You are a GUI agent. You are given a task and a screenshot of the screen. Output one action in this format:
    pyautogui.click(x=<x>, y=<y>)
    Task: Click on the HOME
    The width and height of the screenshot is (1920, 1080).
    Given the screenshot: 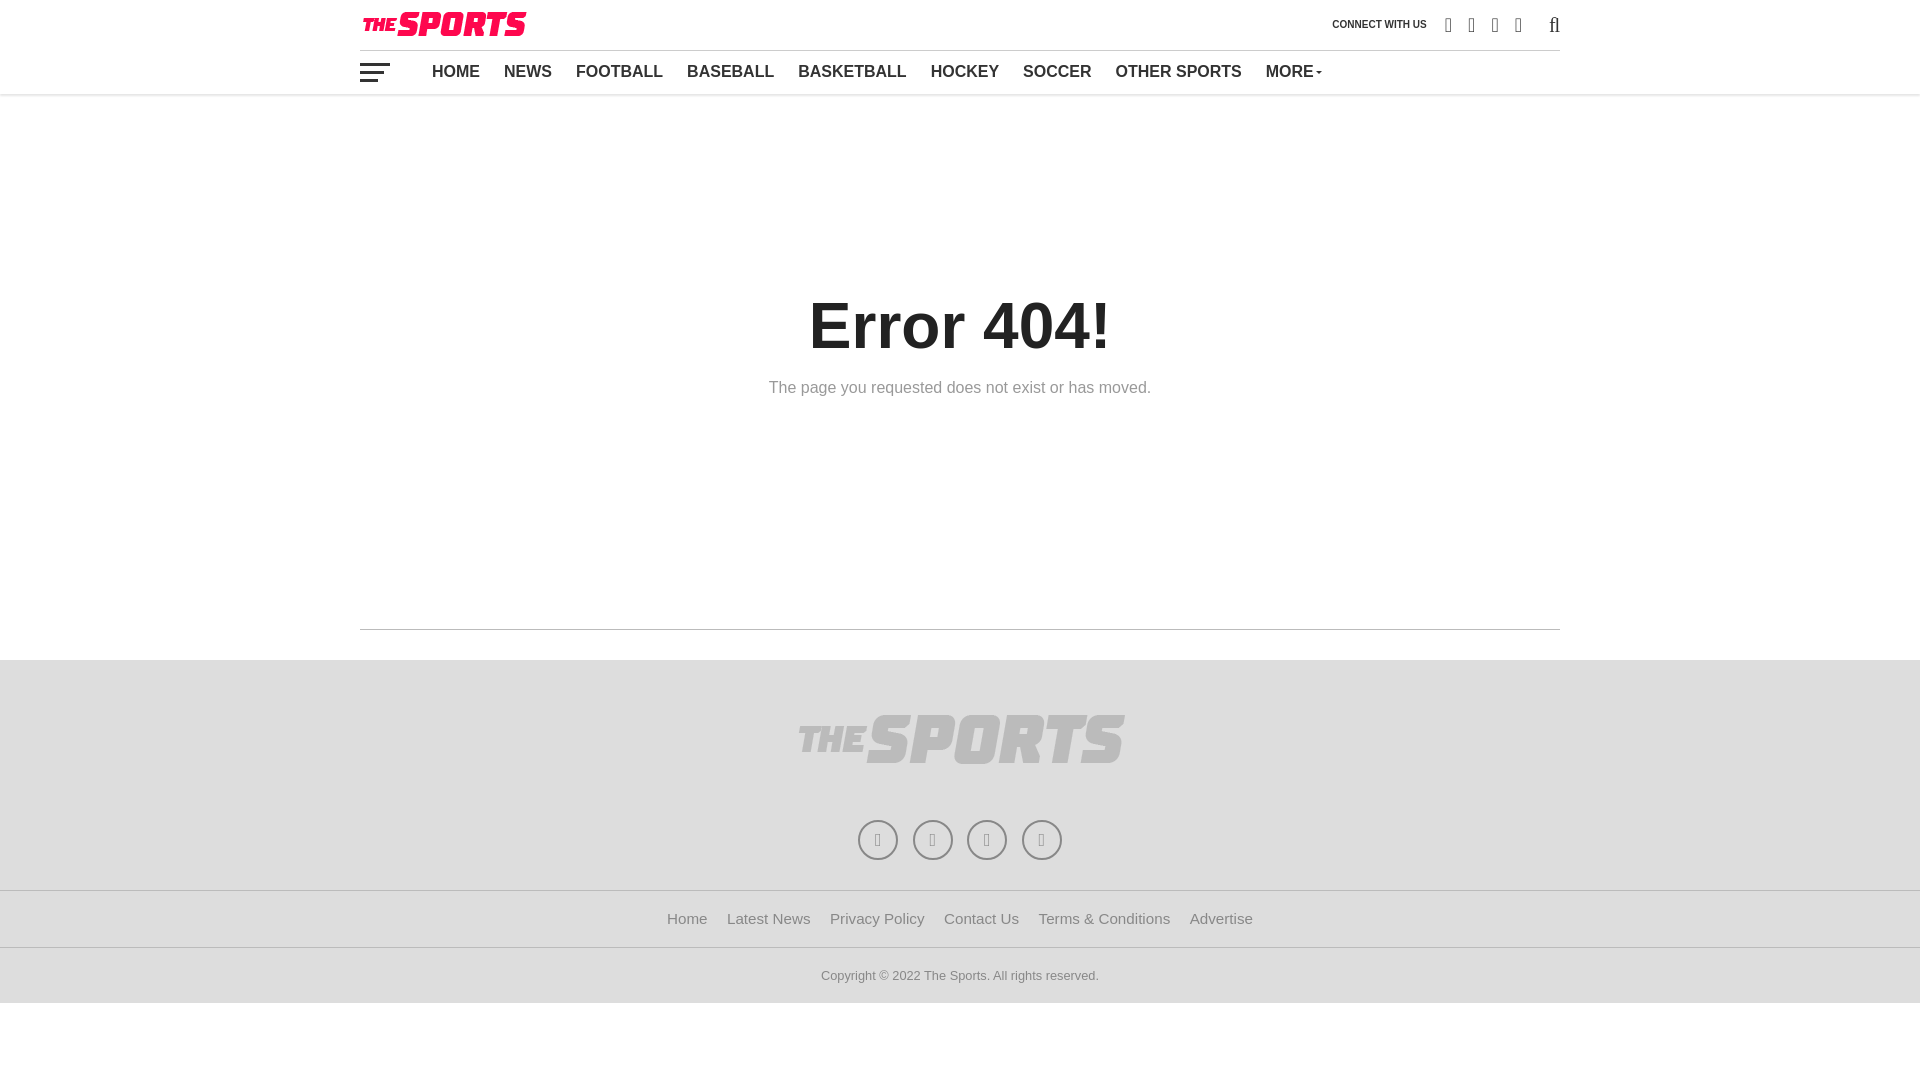 What is the action you would take?
    pyautogui.click(x=456, y=71)
    